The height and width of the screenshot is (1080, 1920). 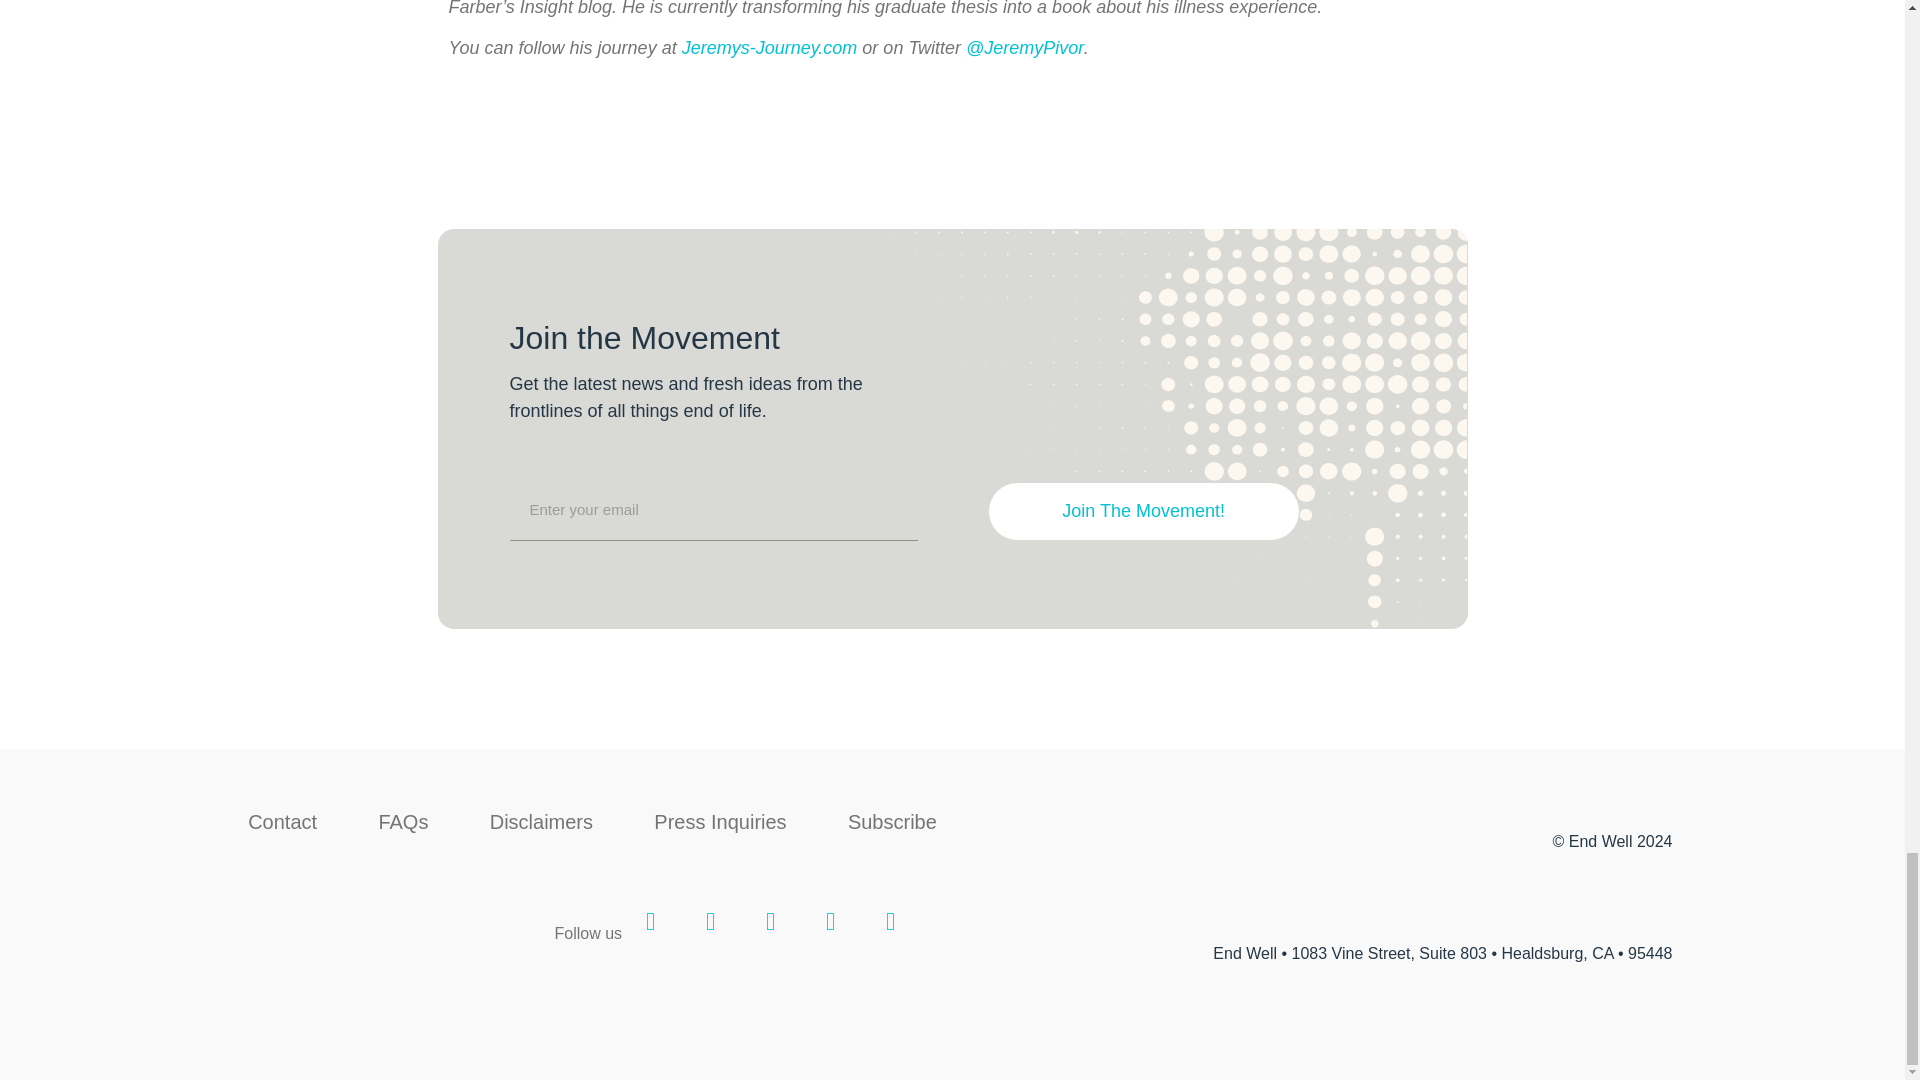 What do you see at coordinates (770, 48) in the screenshot?
I see `Jeremys-Journey.com` at bounding box center [770, 48].